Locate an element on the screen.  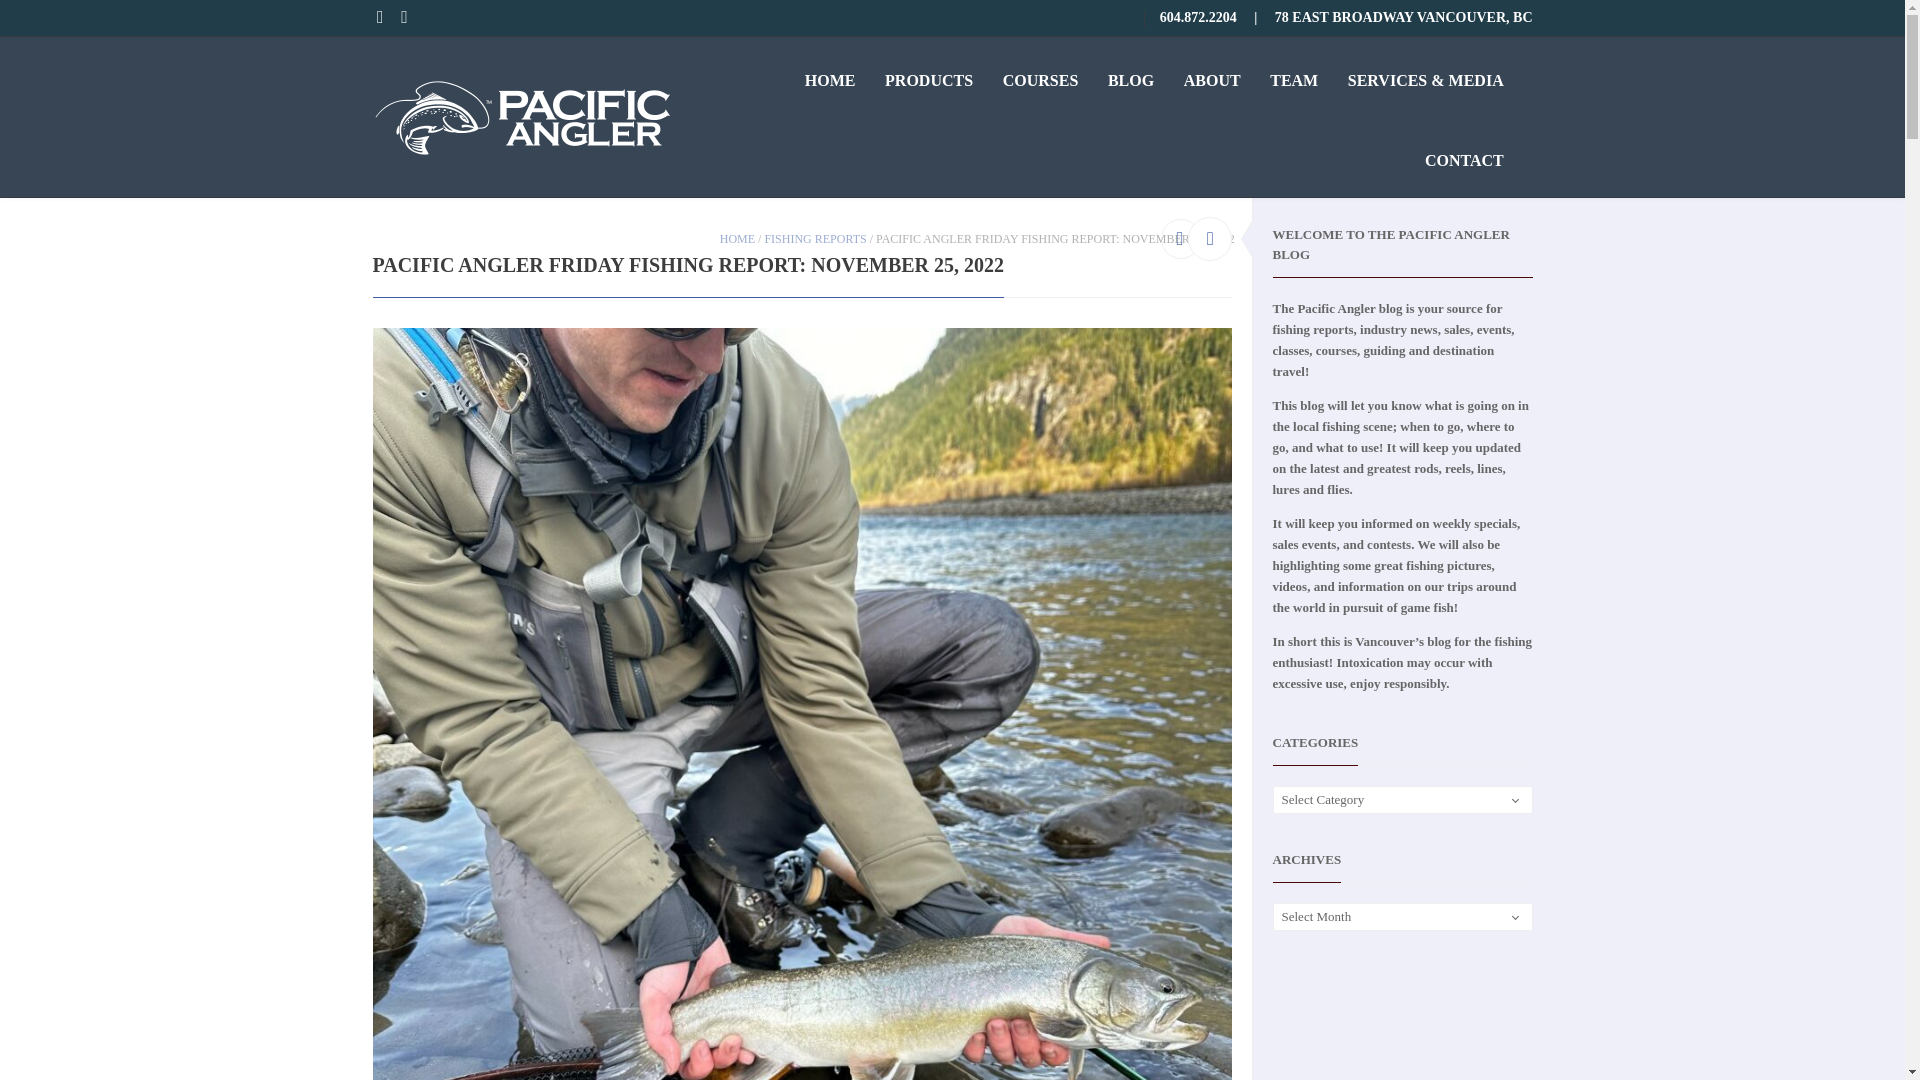
Select Category is located at coordinates (1403, 800).